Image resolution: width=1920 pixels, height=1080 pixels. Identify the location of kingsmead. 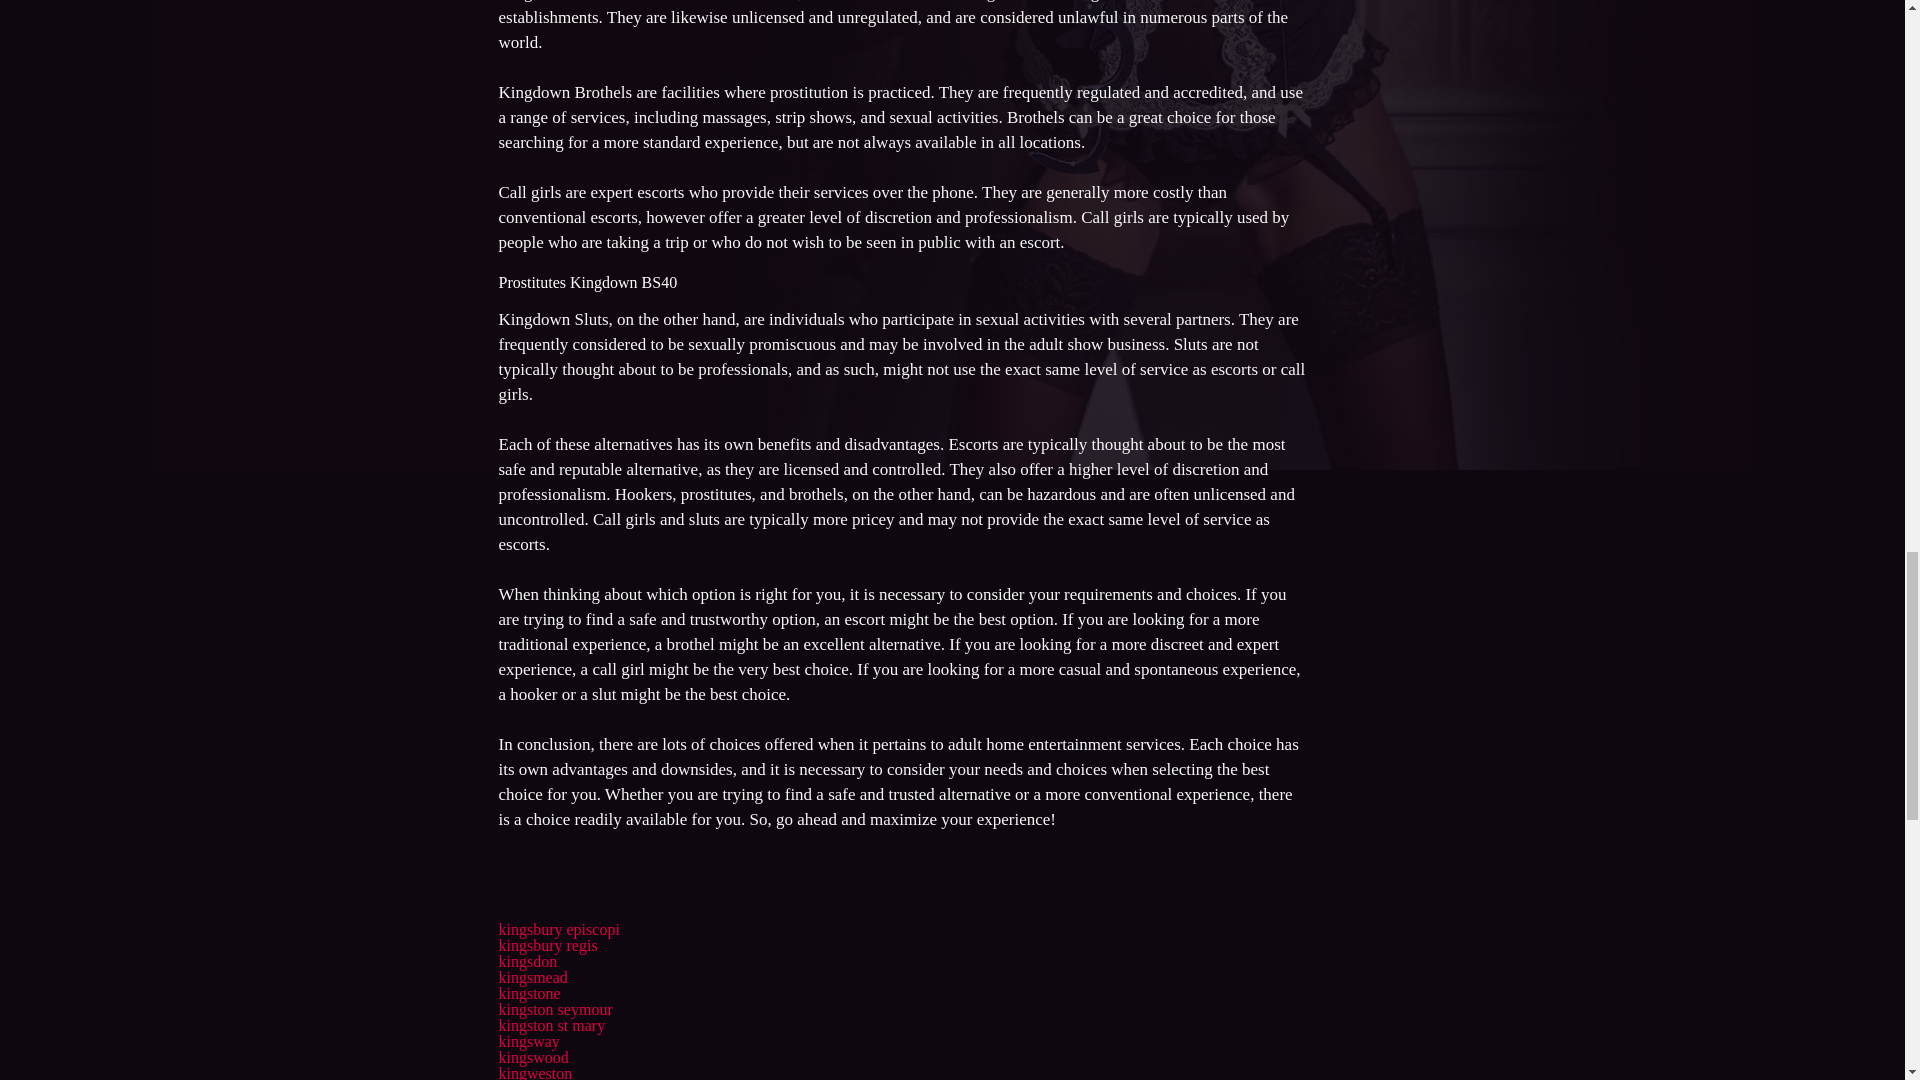
(532, 977).